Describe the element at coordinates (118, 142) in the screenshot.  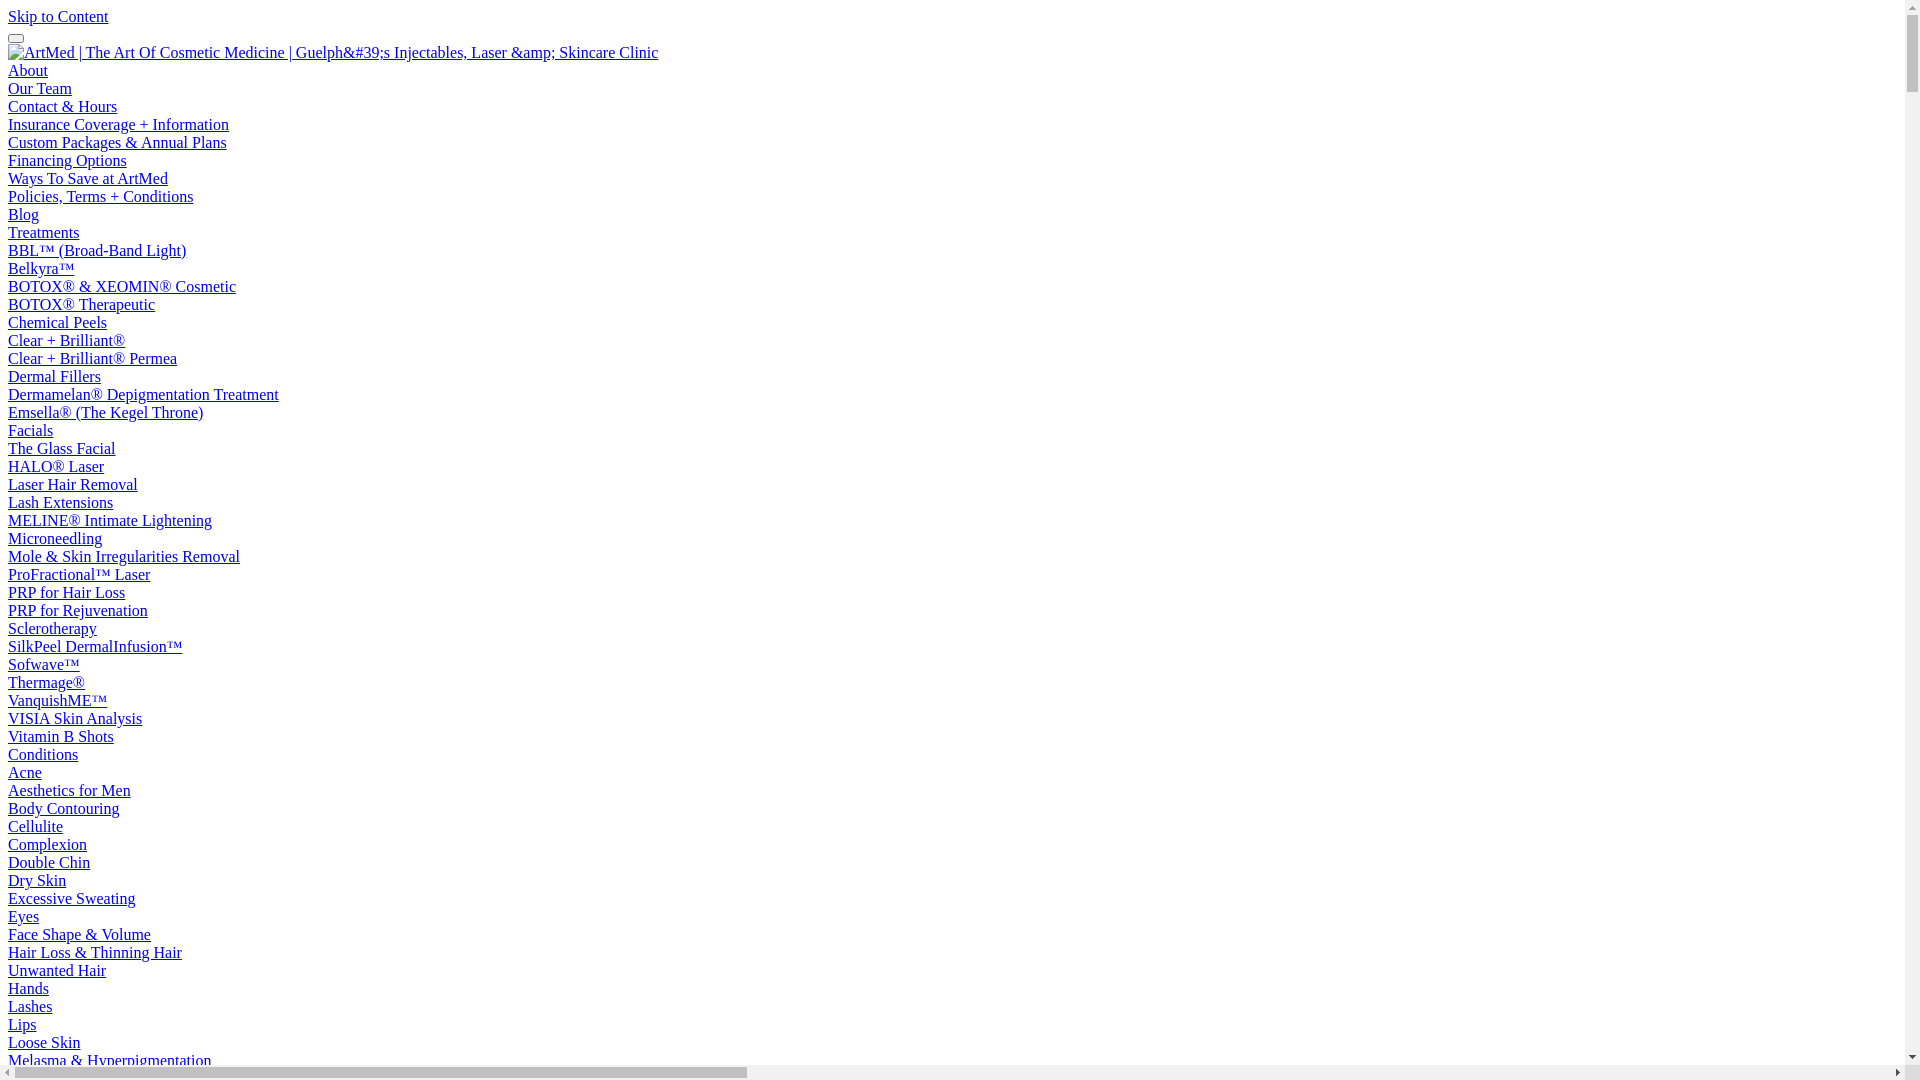
I see `Custom Packages & Annual Plans` at that location.